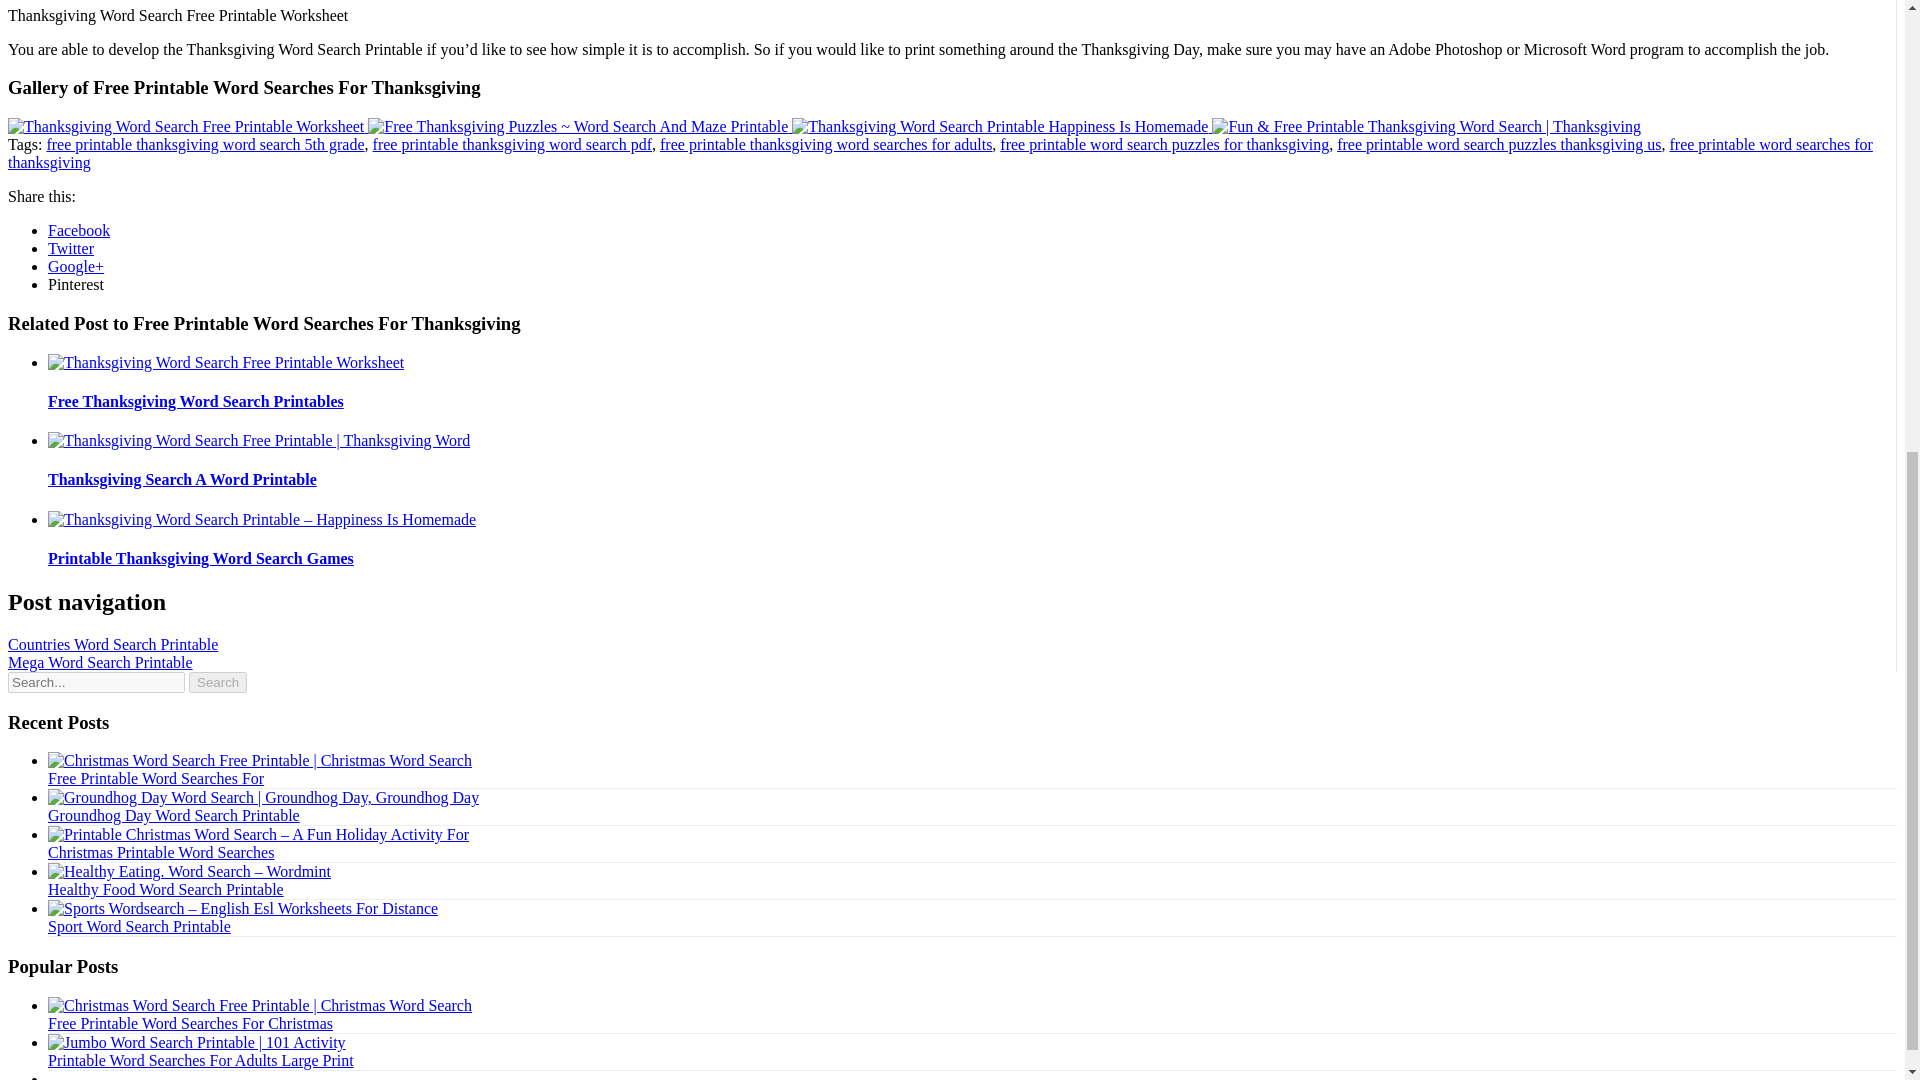 This screenshot has height=1080, width=1920. Describe the element at coordinates (166, 889) in the screenshot. I see `Healthy Food Word Search Printable` at that location.